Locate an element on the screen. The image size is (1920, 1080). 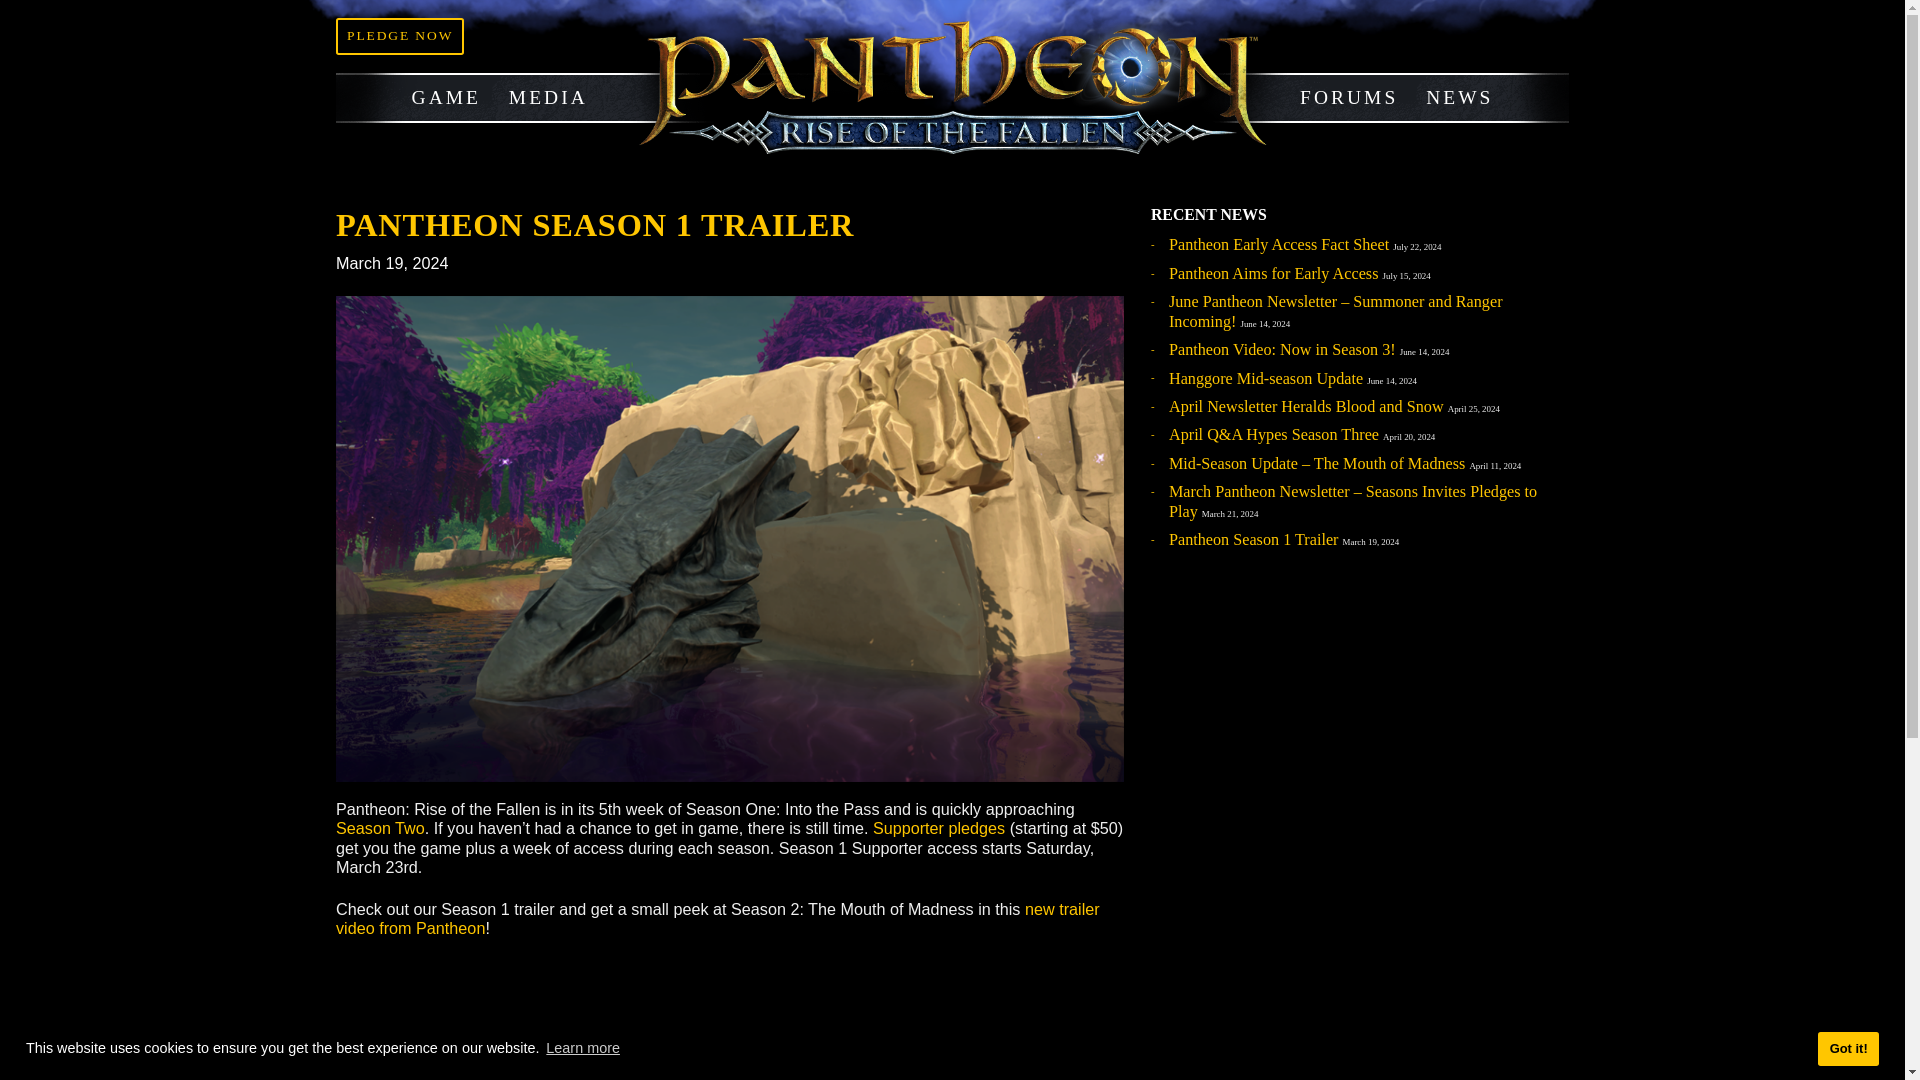
NEWS is located at coordinates (1622, 109).